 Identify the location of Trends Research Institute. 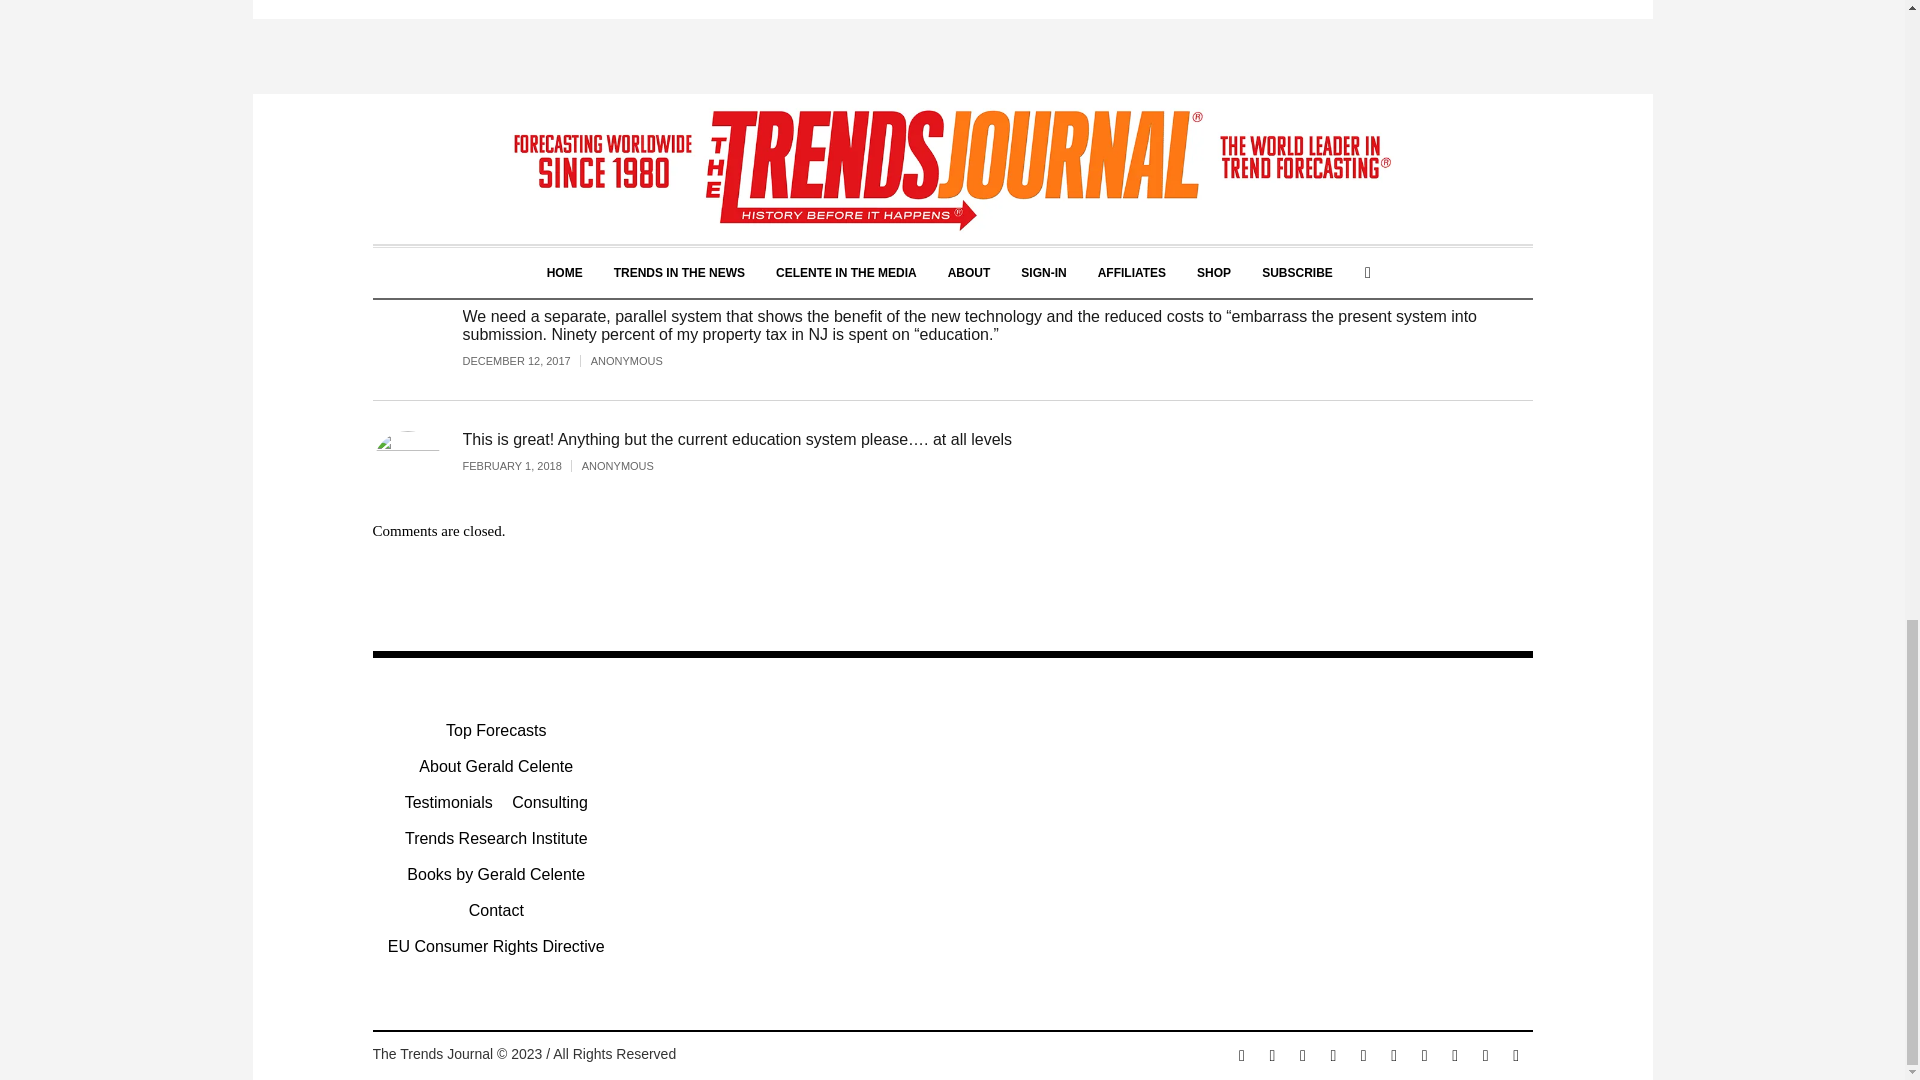
(496, 839).